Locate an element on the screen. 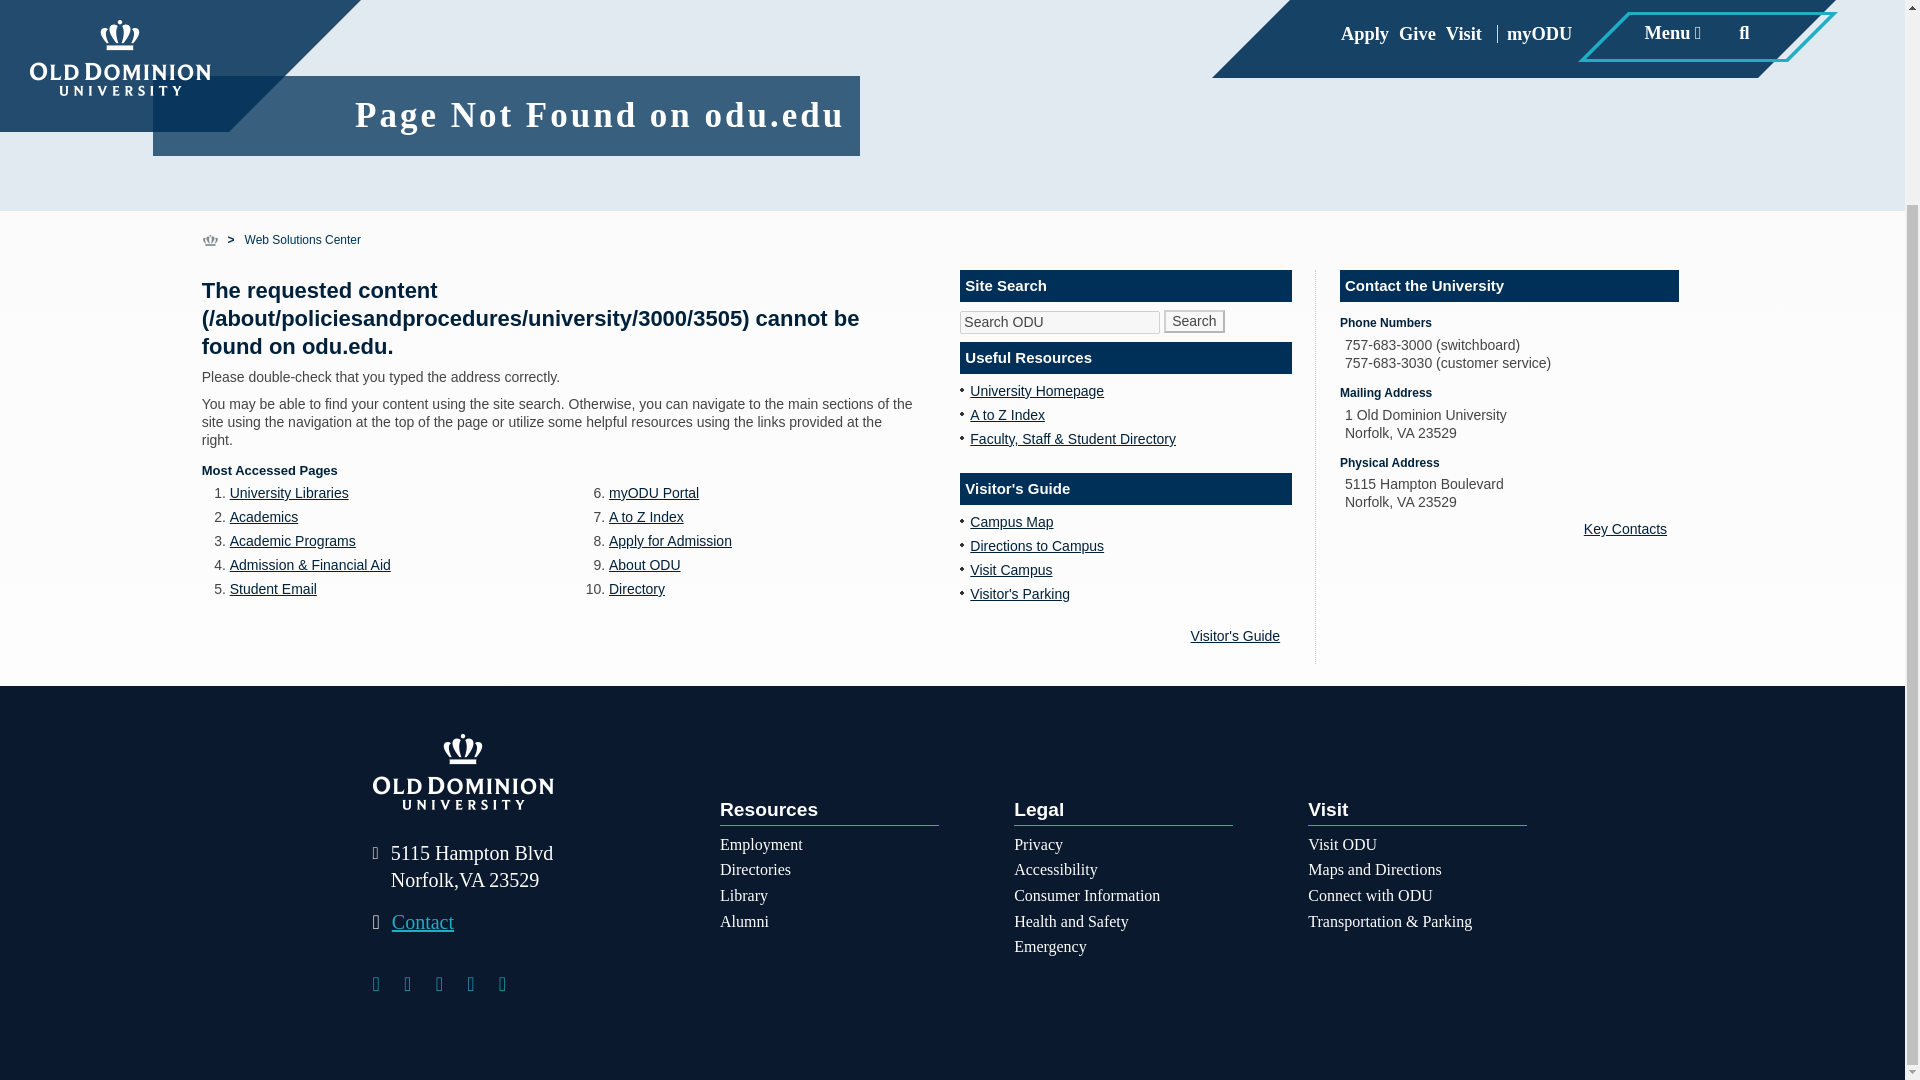  University Libraries is located at coordinates (290, 492).